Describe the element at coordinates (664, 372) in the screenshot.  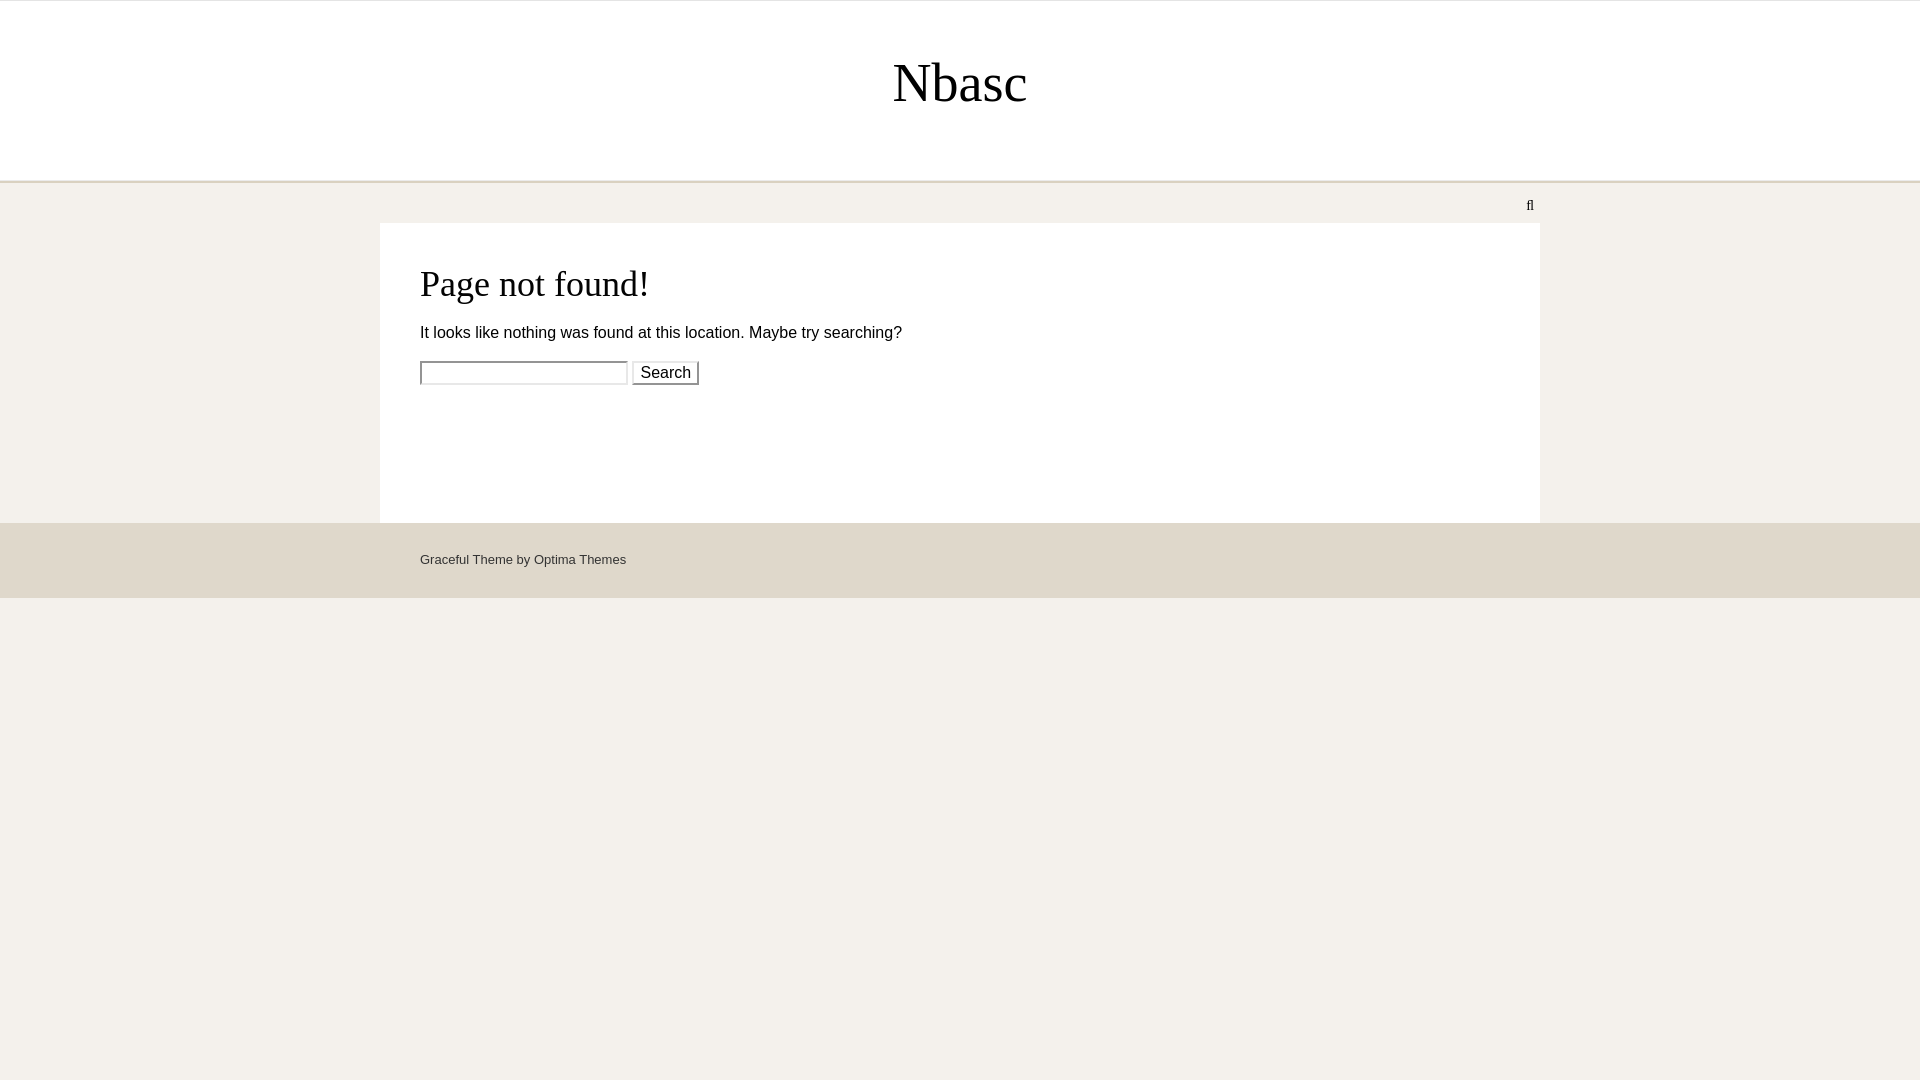
I see `Search` at that location.